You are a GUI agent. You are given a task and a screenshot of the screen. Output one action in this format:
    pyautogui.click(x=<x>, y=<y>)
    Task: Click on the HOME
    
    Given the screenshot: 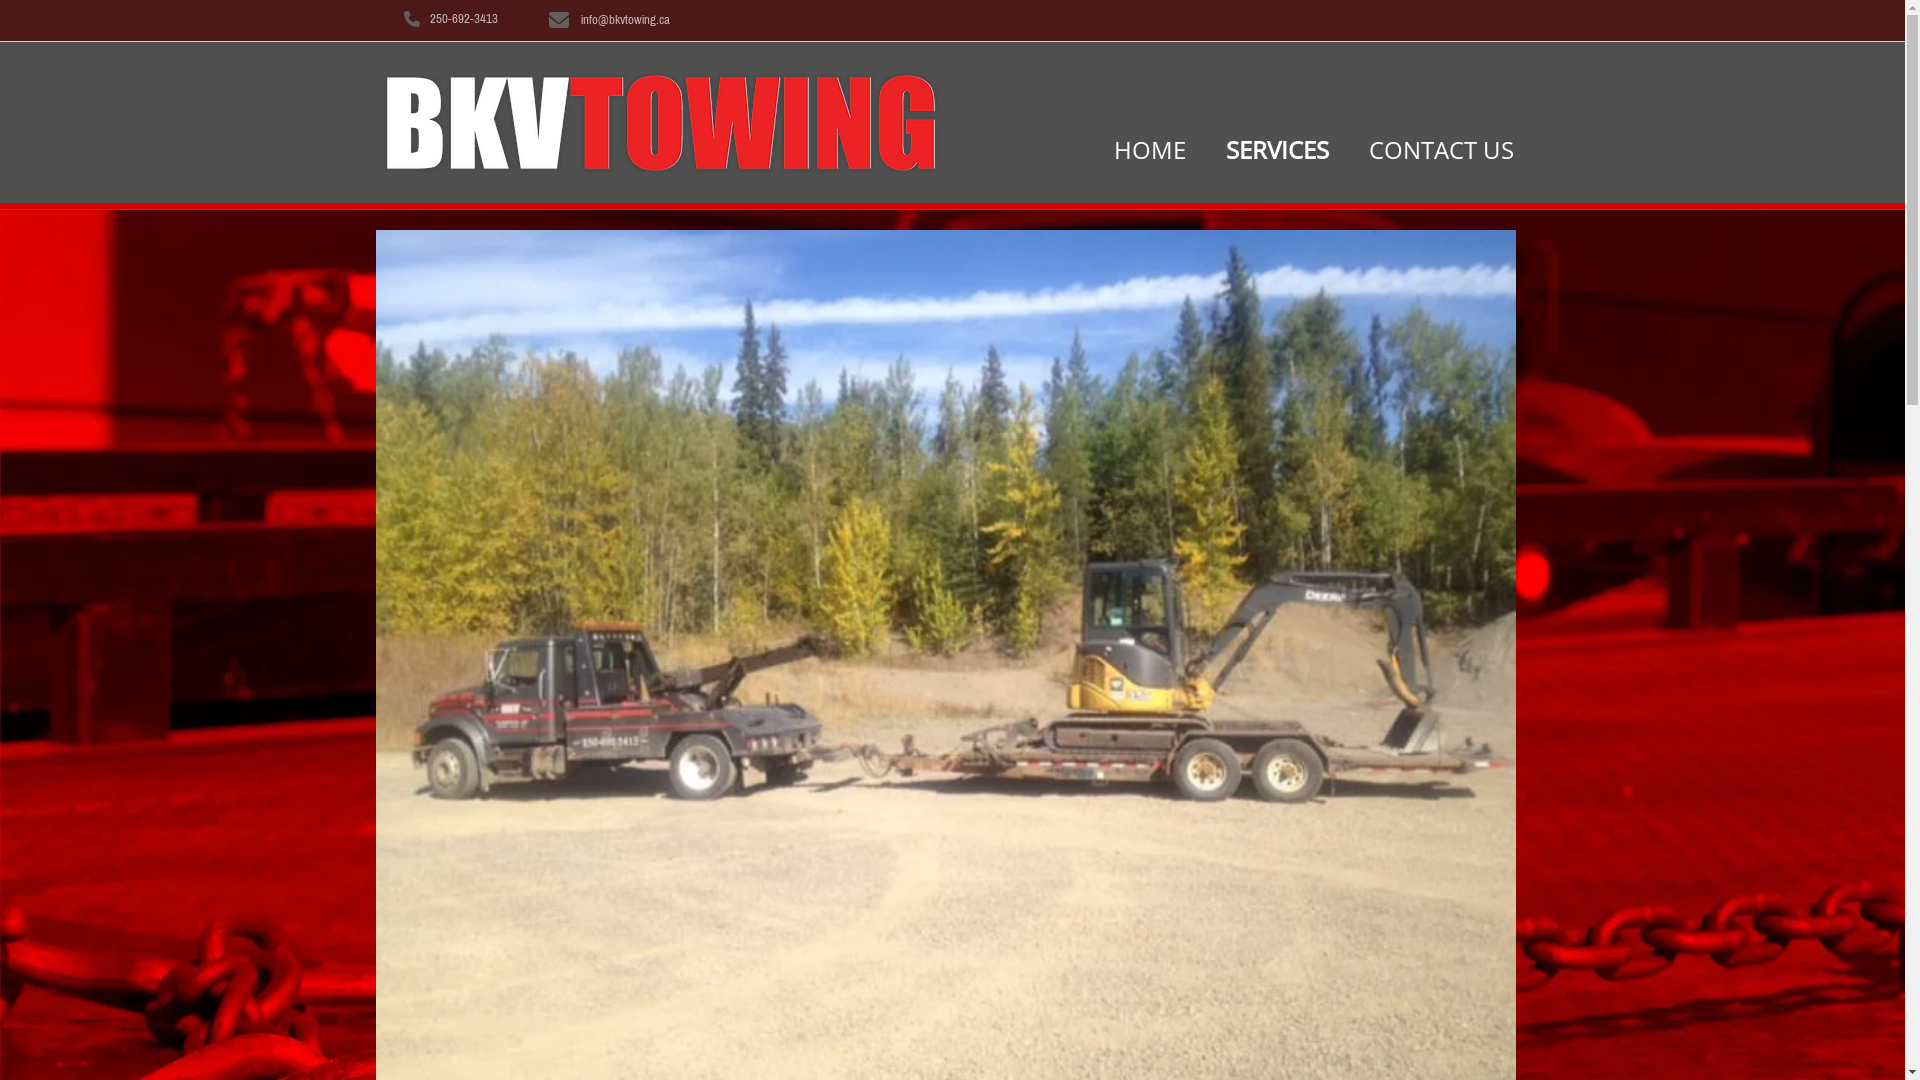 What is the action you would take?
    pyautogui.click(x=1150, y=157)
    